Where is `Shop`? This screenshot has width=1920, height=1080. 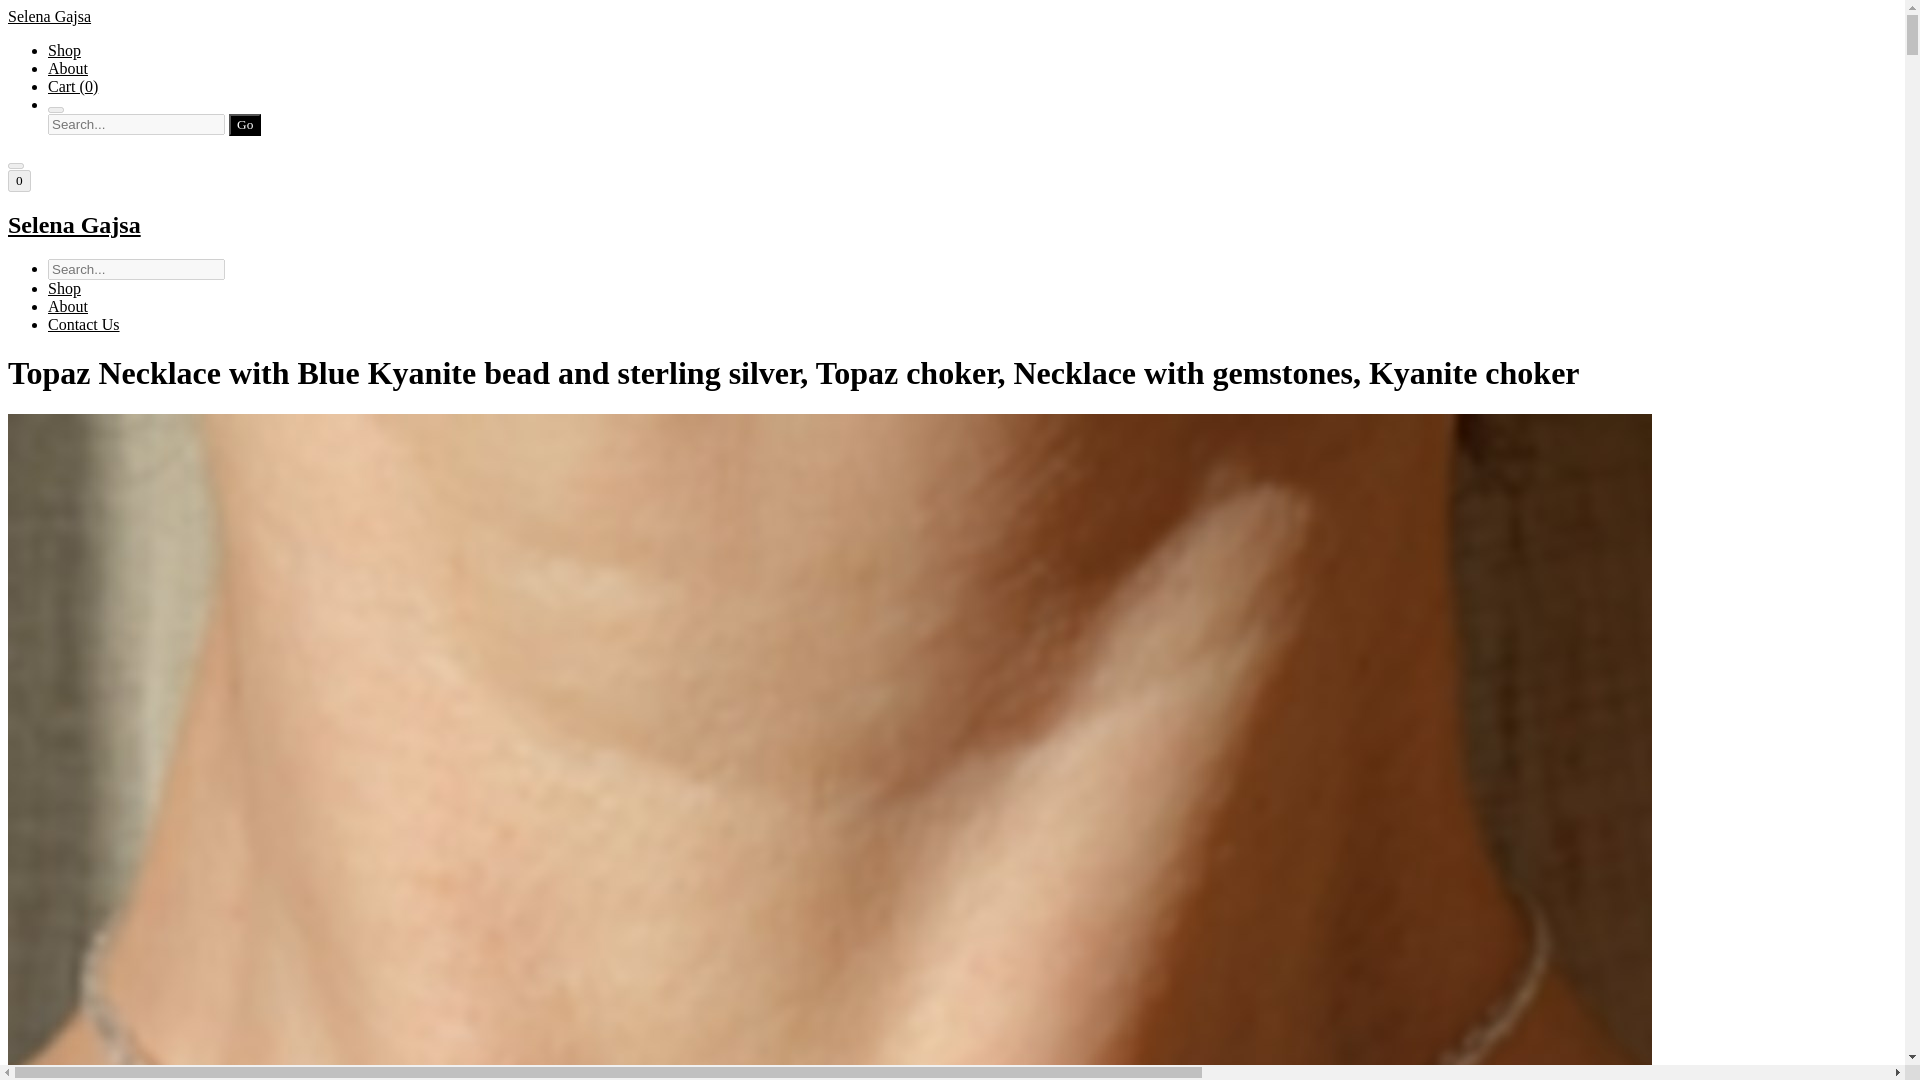
Shop is located at coordinates (64, 288).